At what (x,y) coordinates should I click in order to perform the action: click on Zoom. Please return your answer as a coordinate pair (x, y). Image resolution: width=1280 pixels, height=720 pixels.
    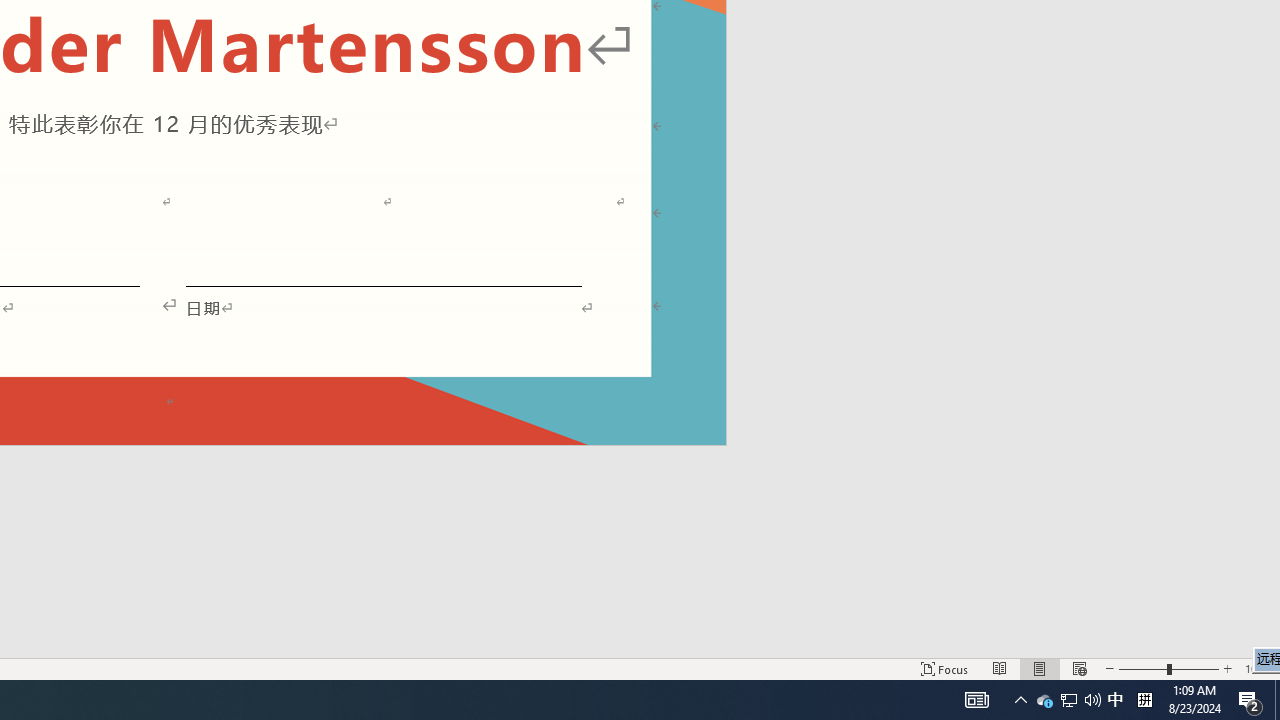
    Looking at the image, I should click on (1168, 668).